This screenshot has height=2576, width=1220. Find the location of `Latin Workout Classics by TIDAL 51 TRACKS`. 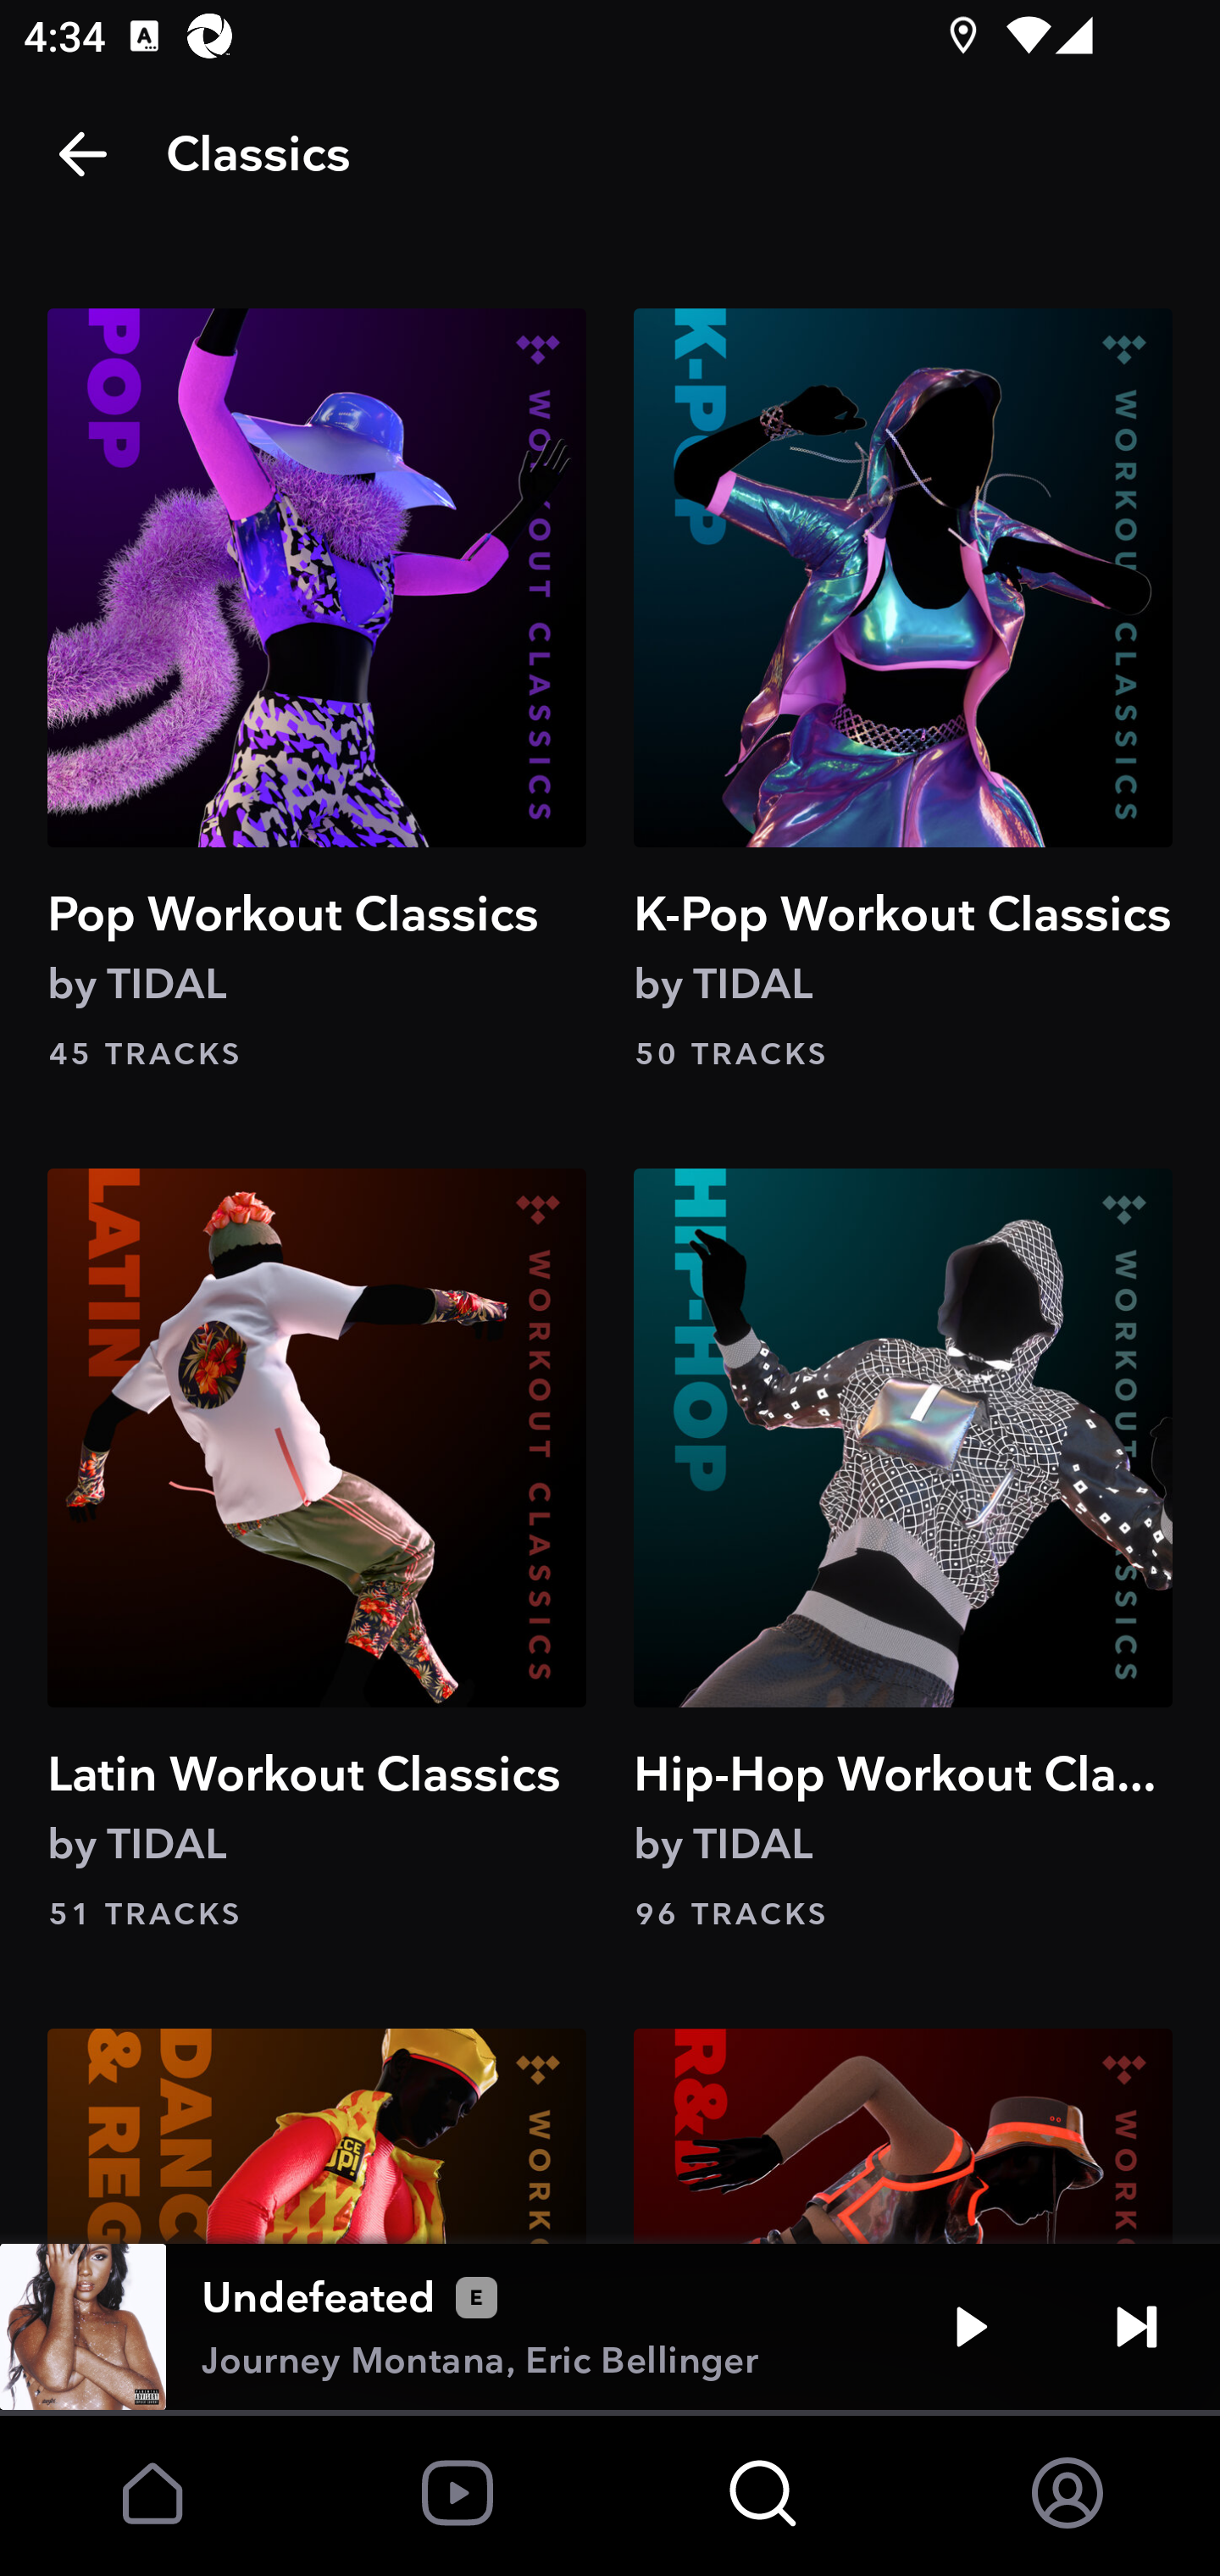

Latin Workout Classics by TIDAL 51 TRACKS is located at coordinates (317, 1552).